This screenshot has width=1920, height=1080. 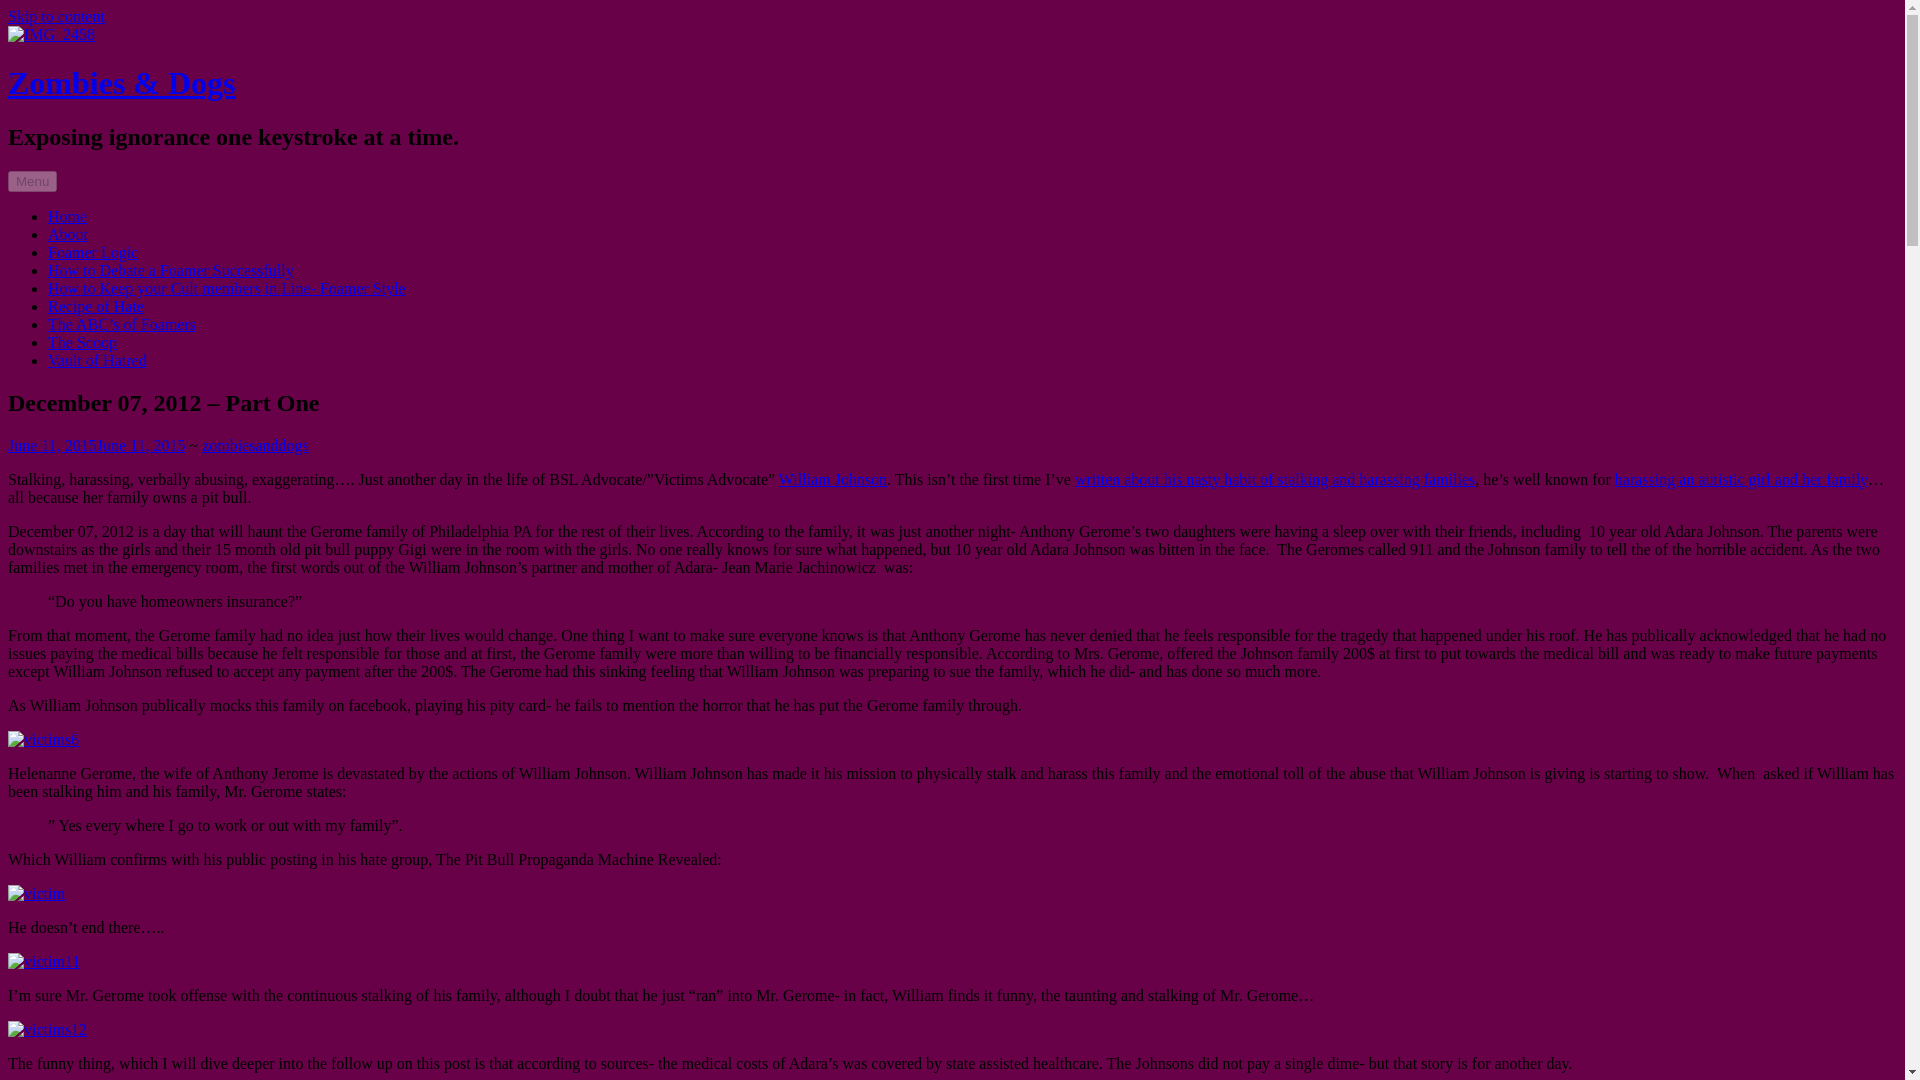 What do you see at coordinates (82, 342) in the screenshot?
I see `The Scoop` at bounding box center [82, 342].